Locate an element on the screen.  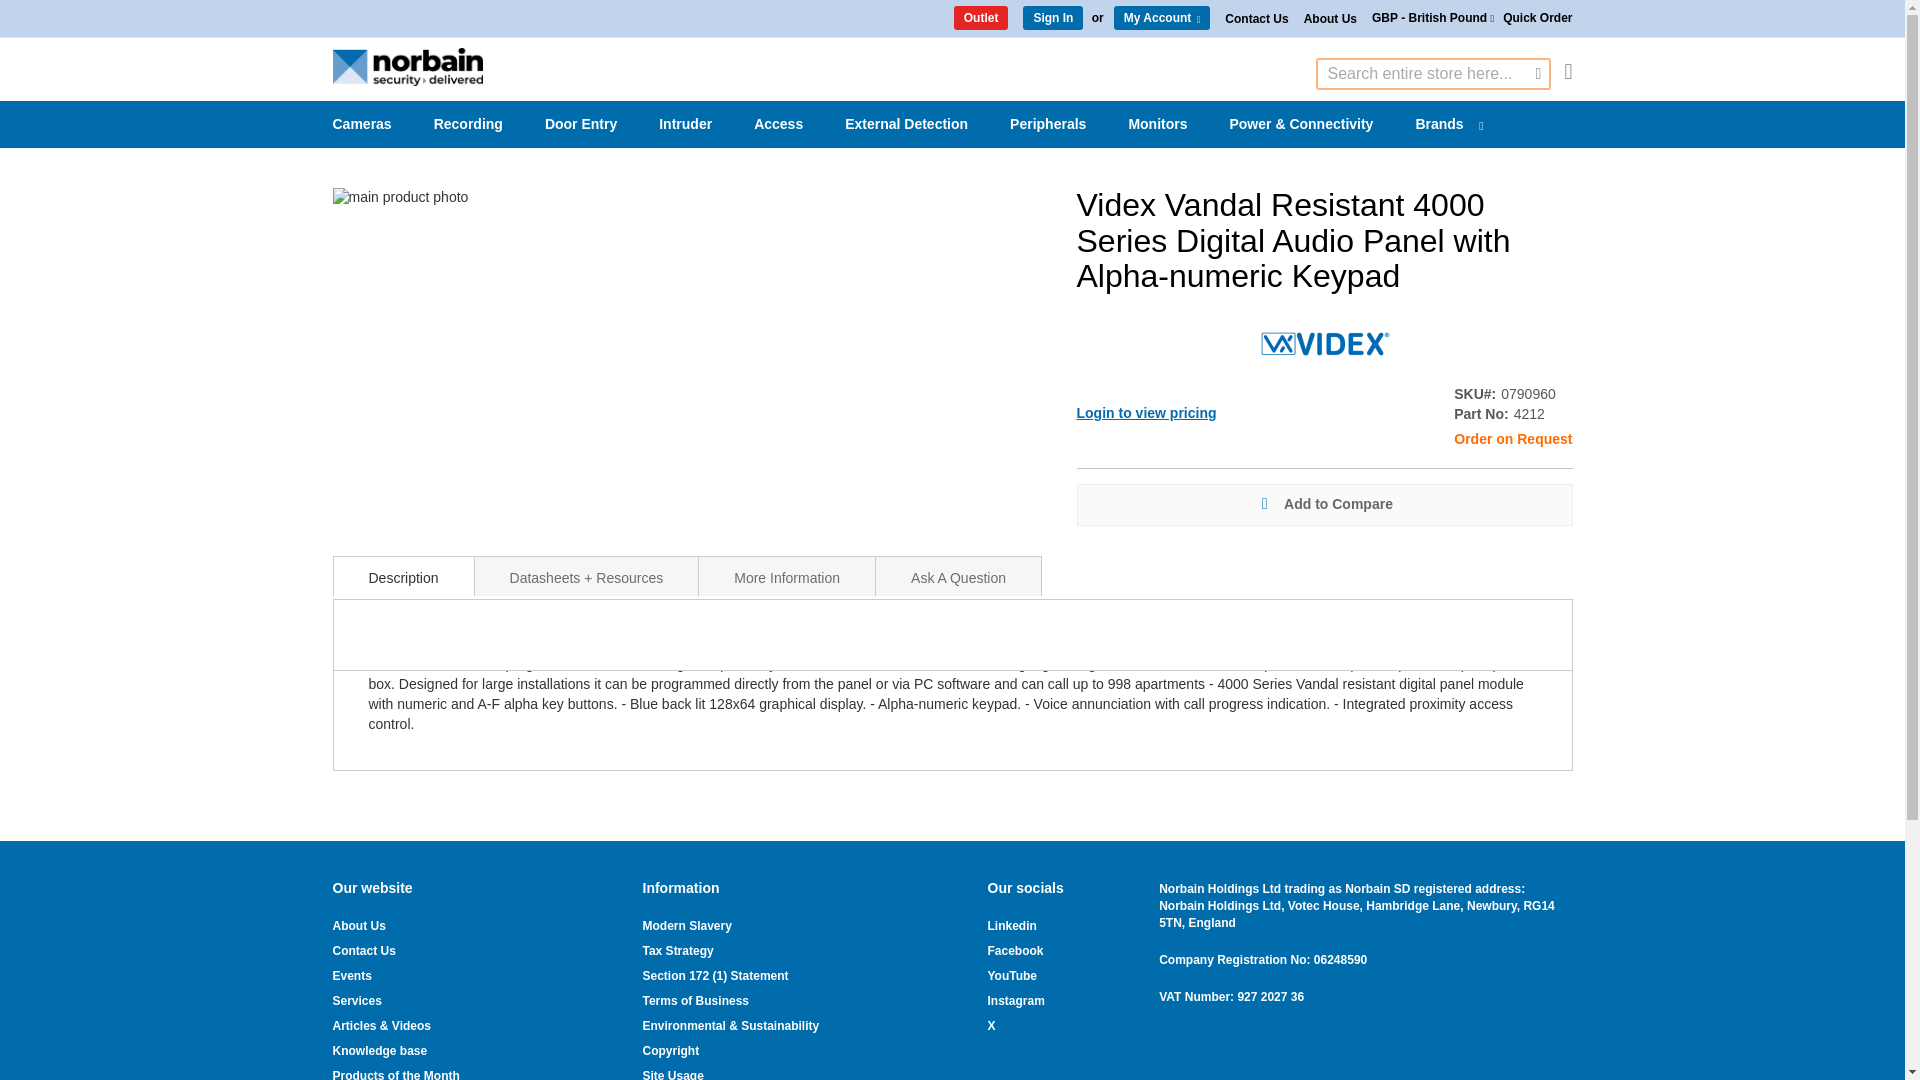
Outlet is located at coordinates (982, 18).